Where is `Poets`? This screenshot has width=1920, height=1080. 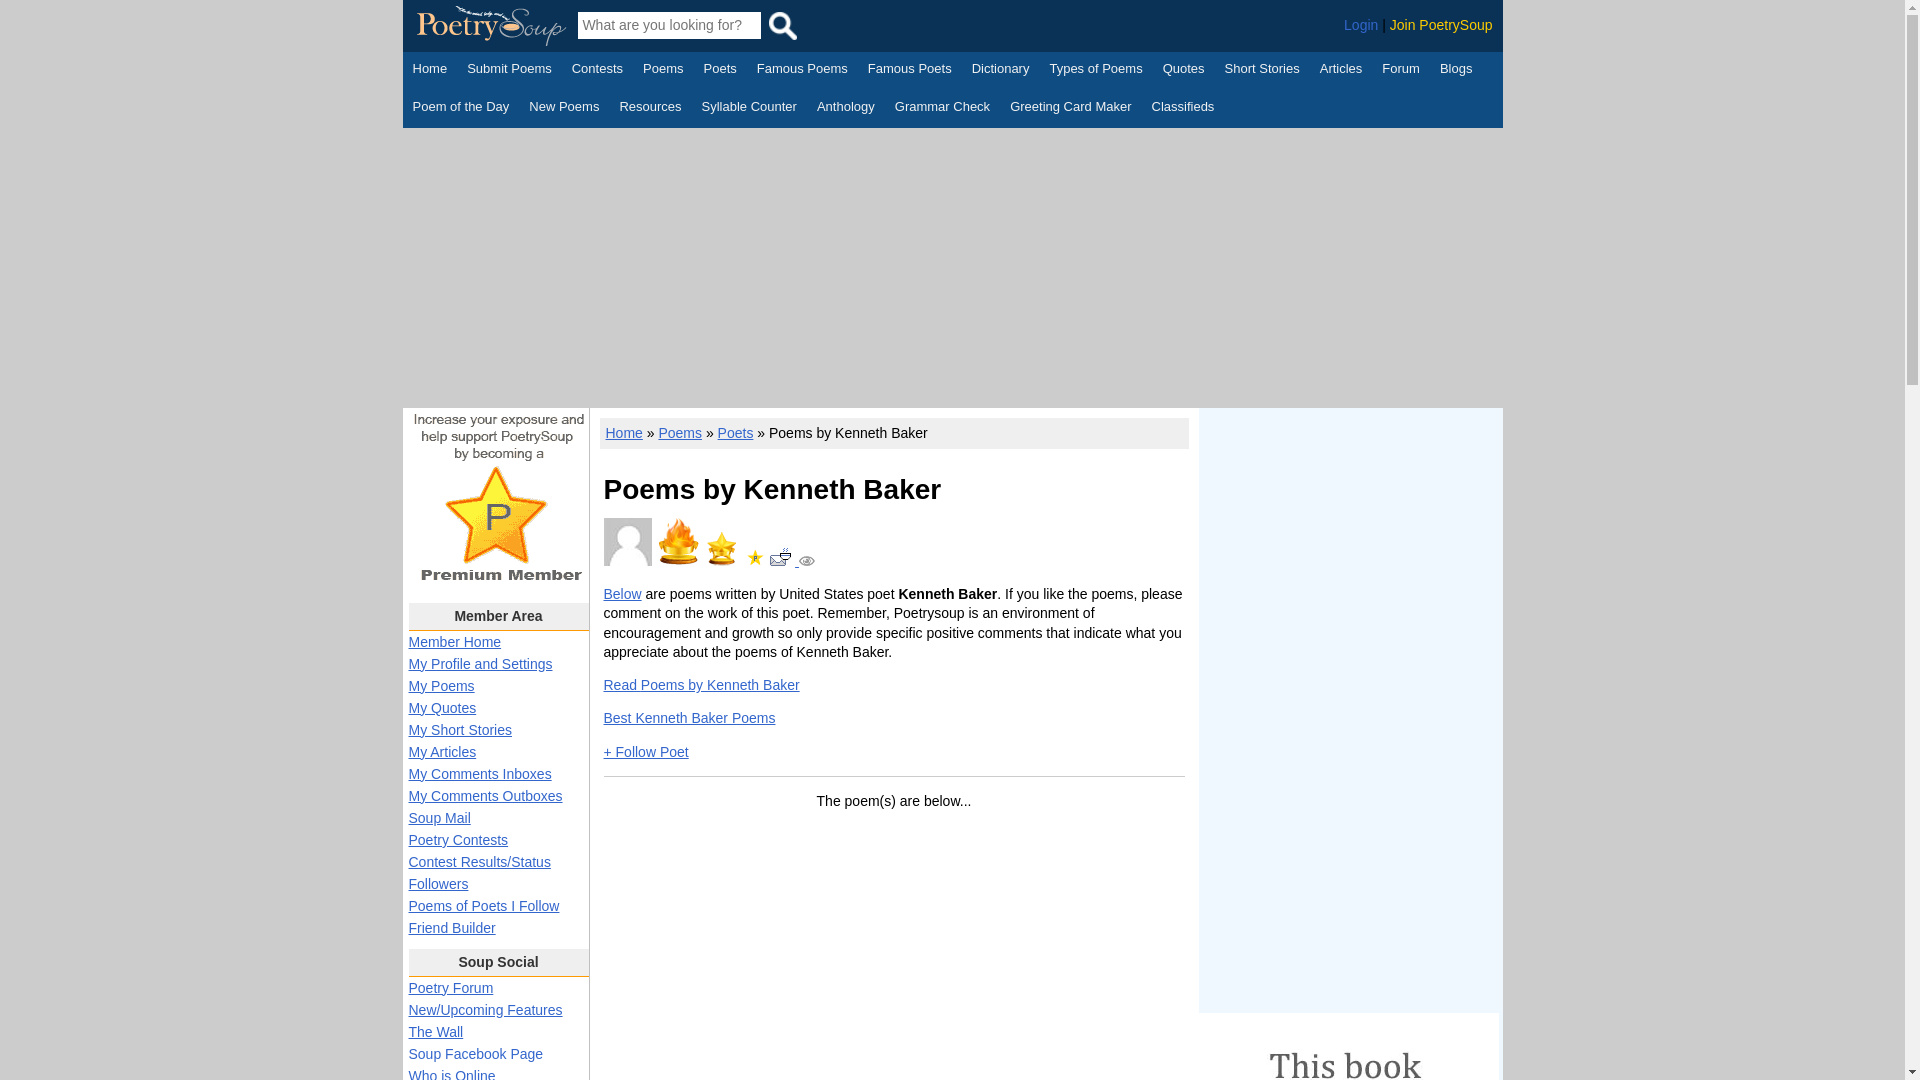
Poets is located at coordinates (720, 71).